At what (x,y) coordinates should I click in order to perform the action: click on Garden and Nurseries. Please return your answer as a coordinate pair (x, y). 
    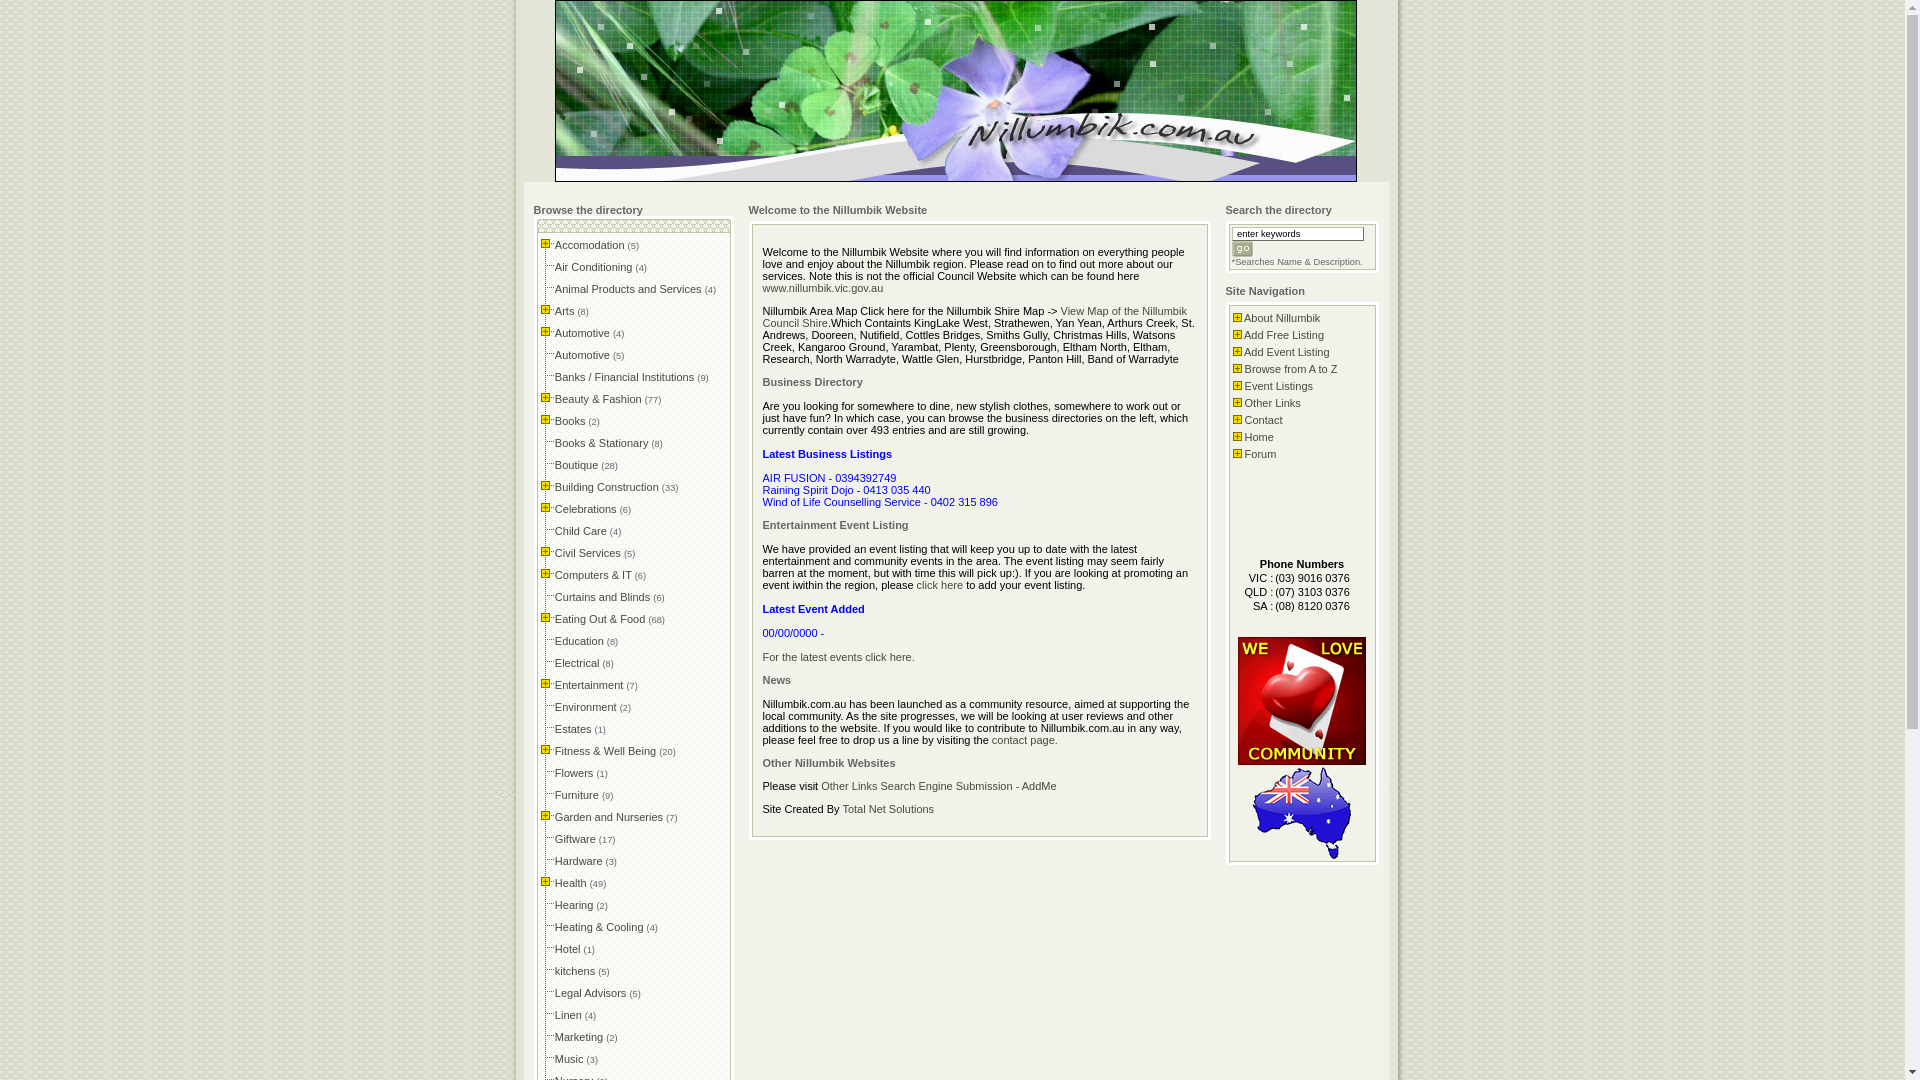
    Looking at the image, I should click on (610, 817).